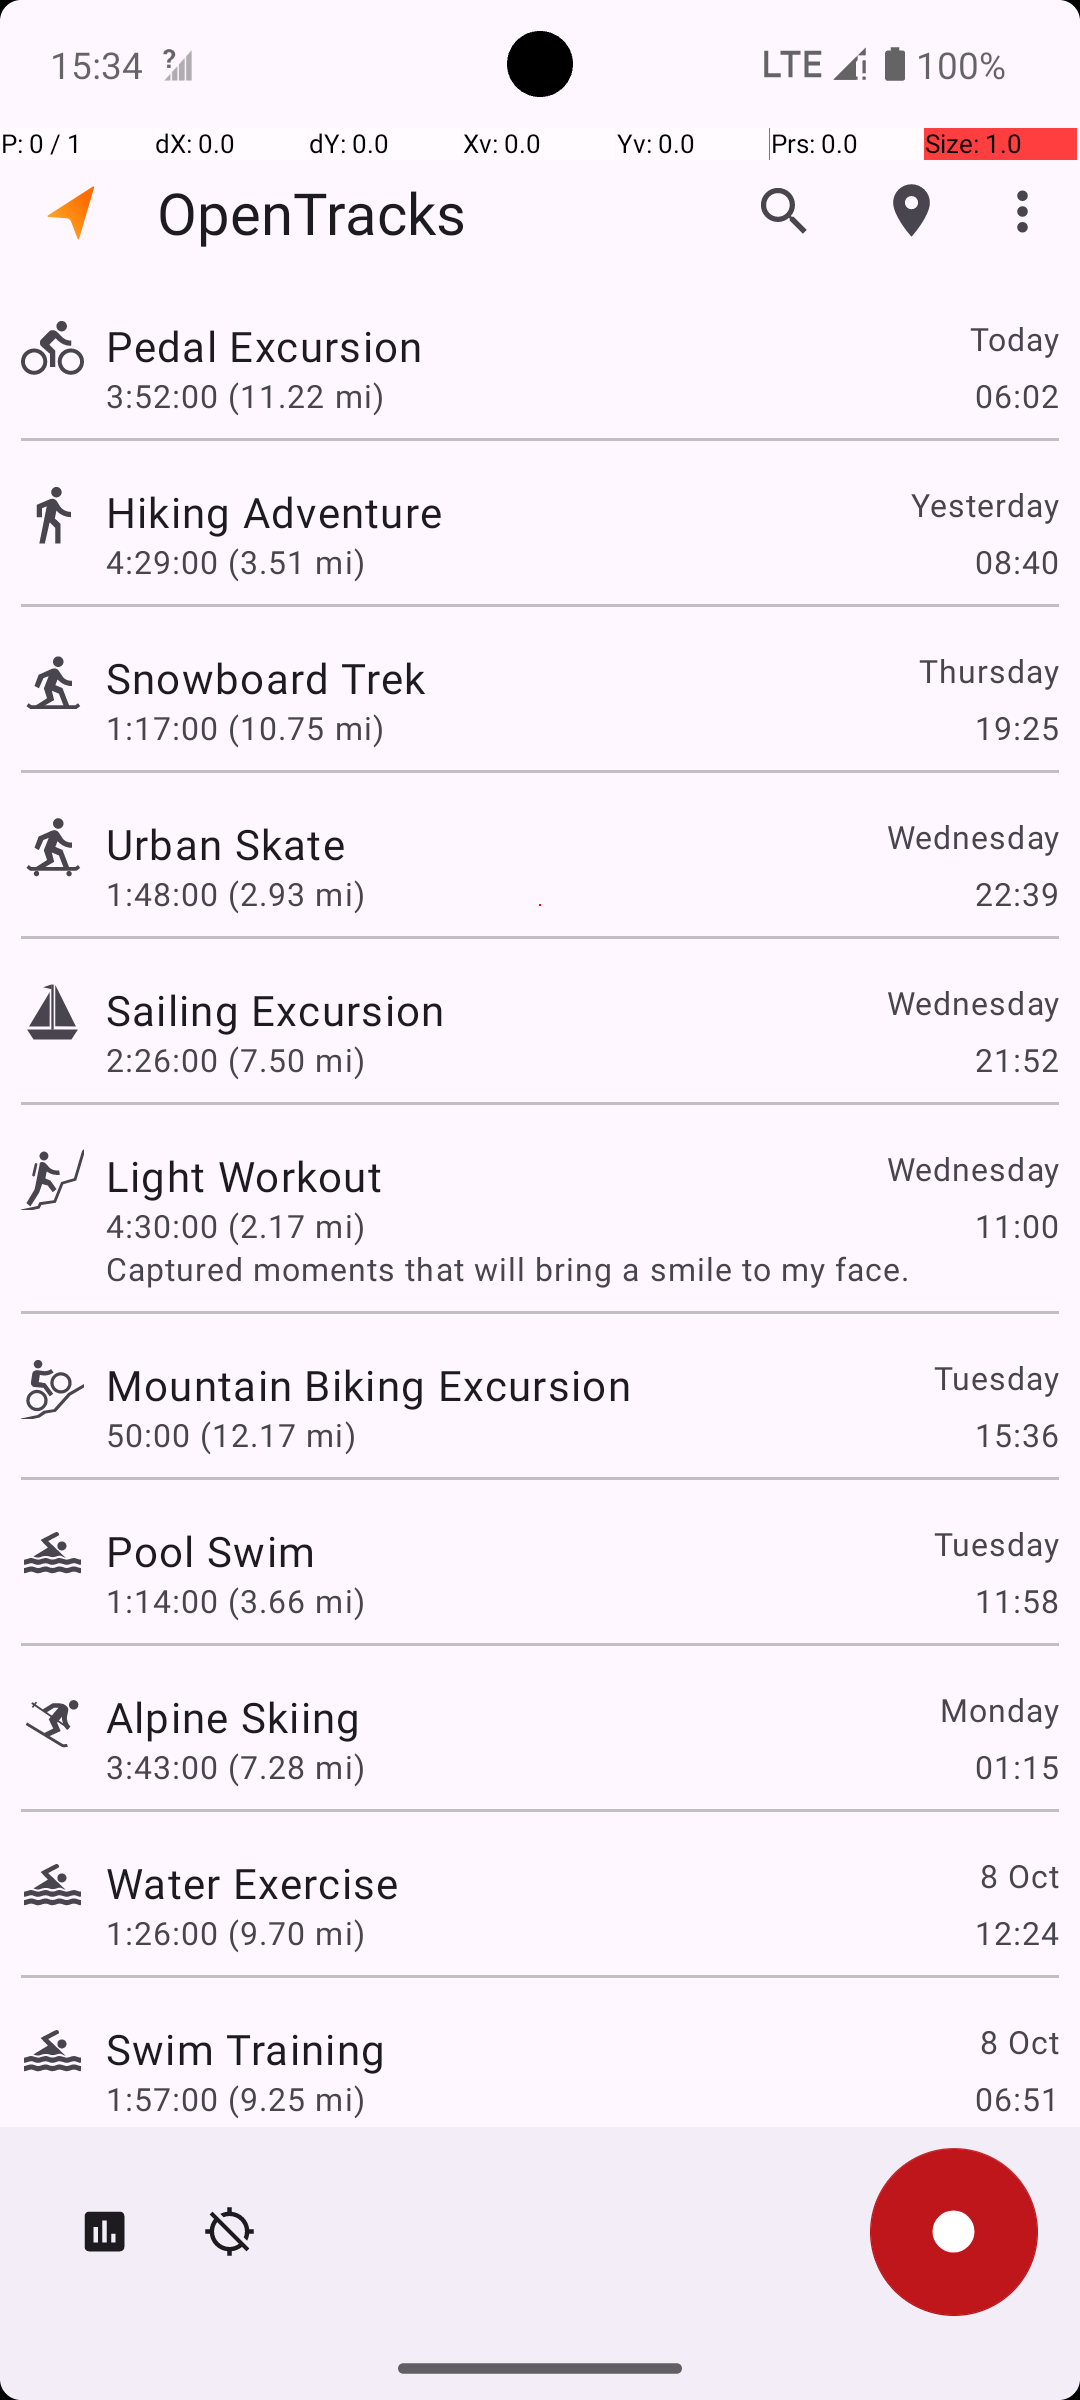 The width and height of the screenshot is (1080, 2400). Describe the element at coordinates (1016, 562) in the screenshot. I see `08:40` at that location.